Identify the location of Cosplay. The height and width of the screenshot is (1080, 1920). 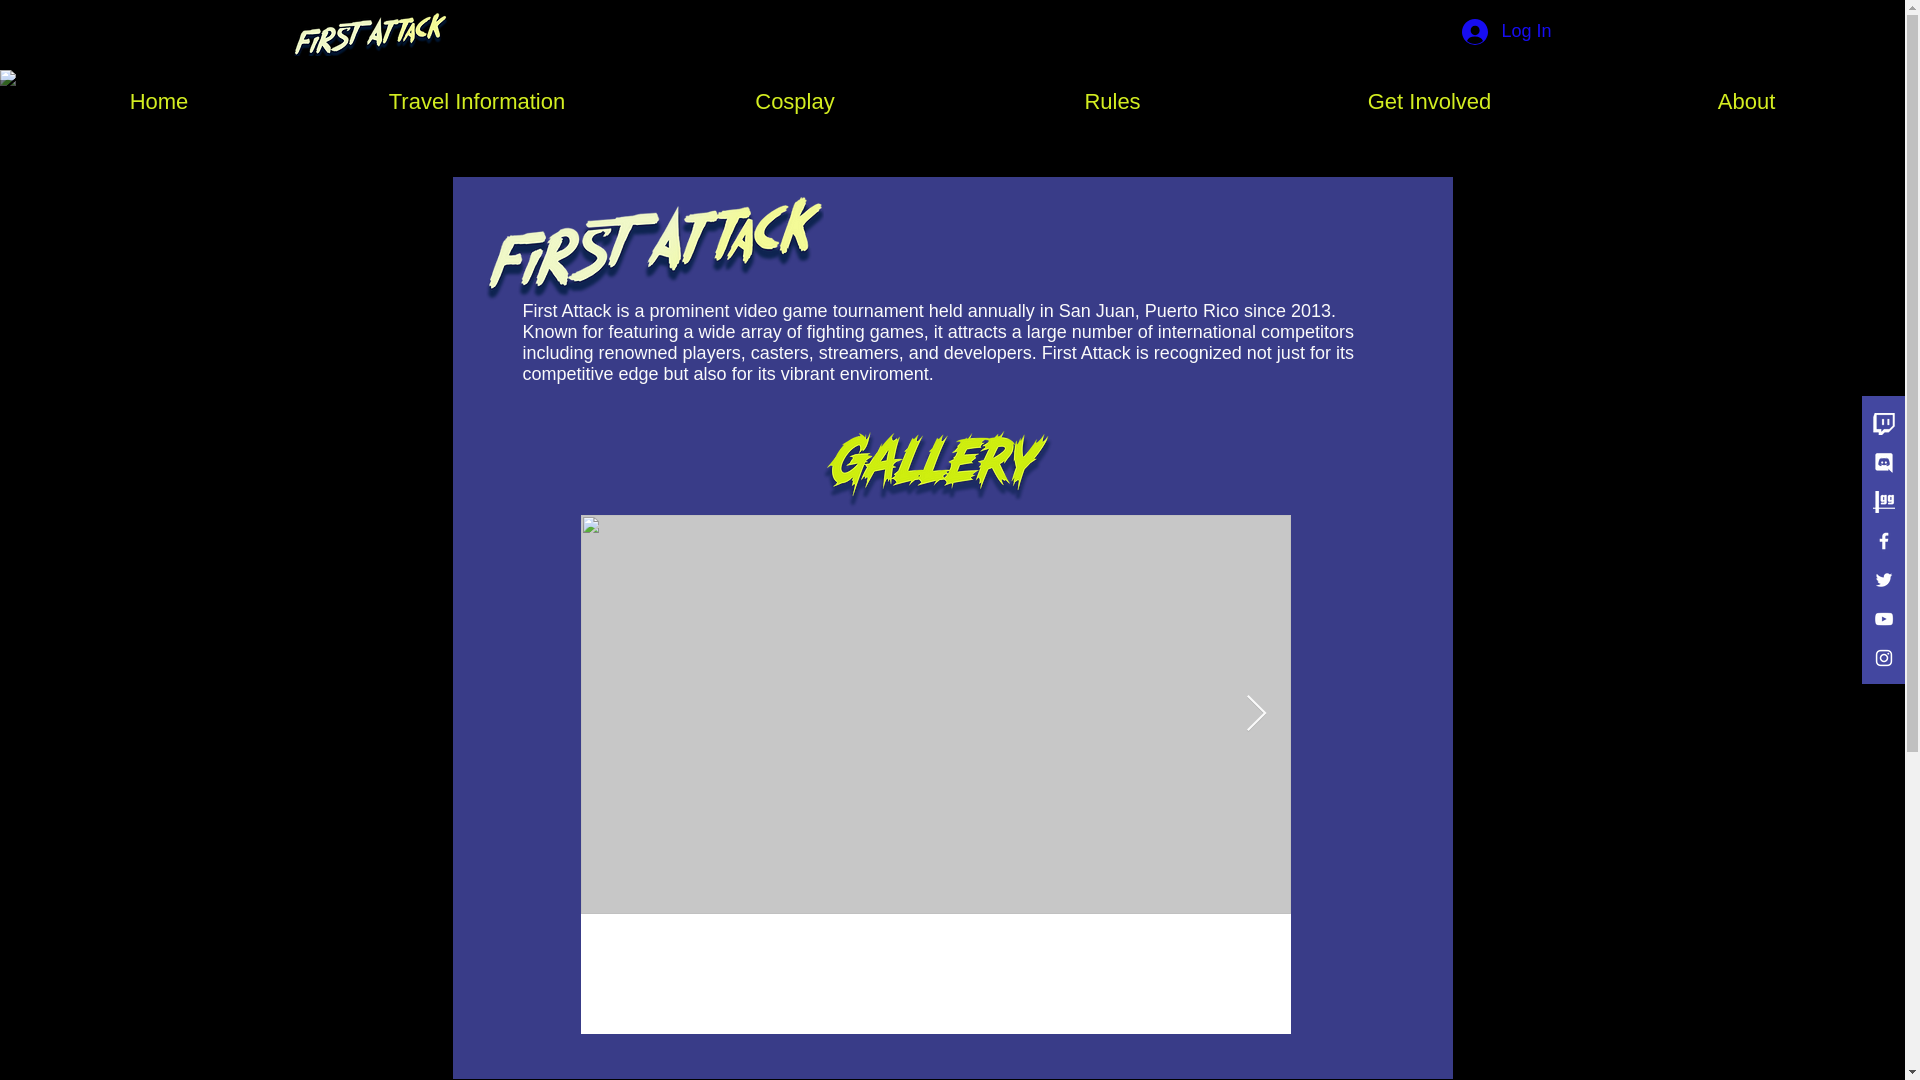
(794, 101).